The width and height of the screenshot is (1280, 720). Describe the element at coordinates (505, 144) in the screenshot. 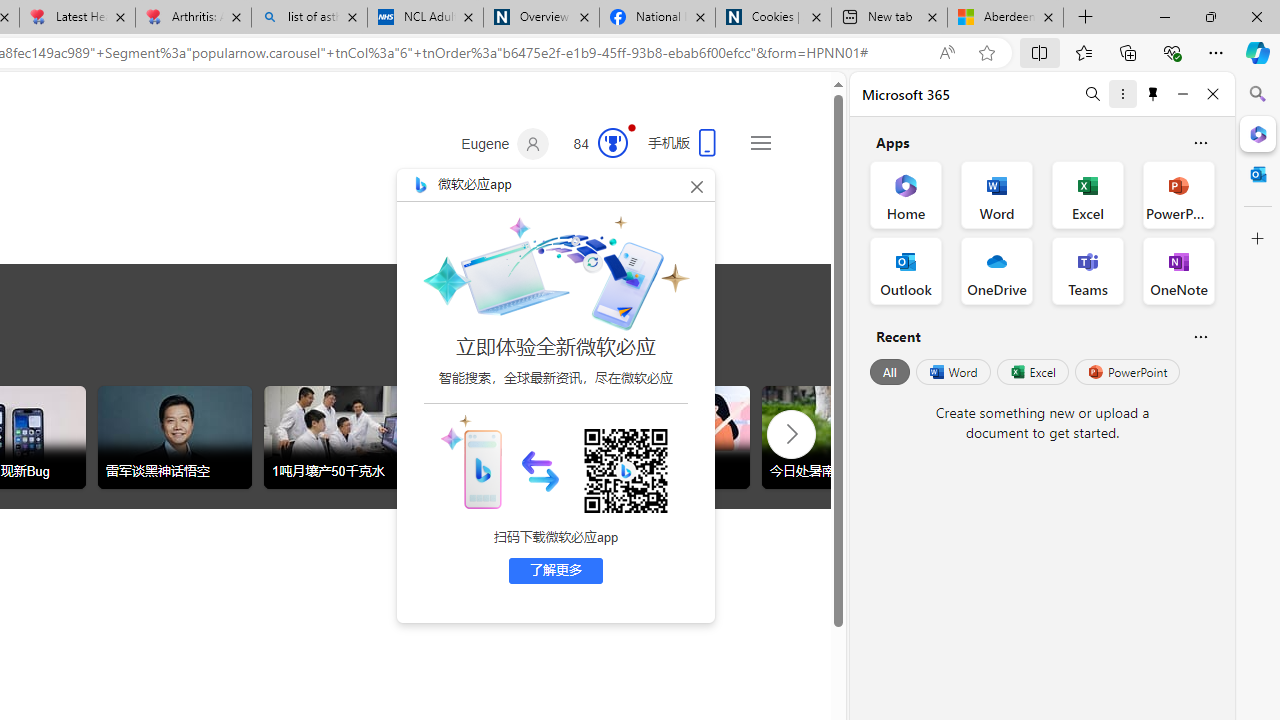

I see `Eugene` at that location.